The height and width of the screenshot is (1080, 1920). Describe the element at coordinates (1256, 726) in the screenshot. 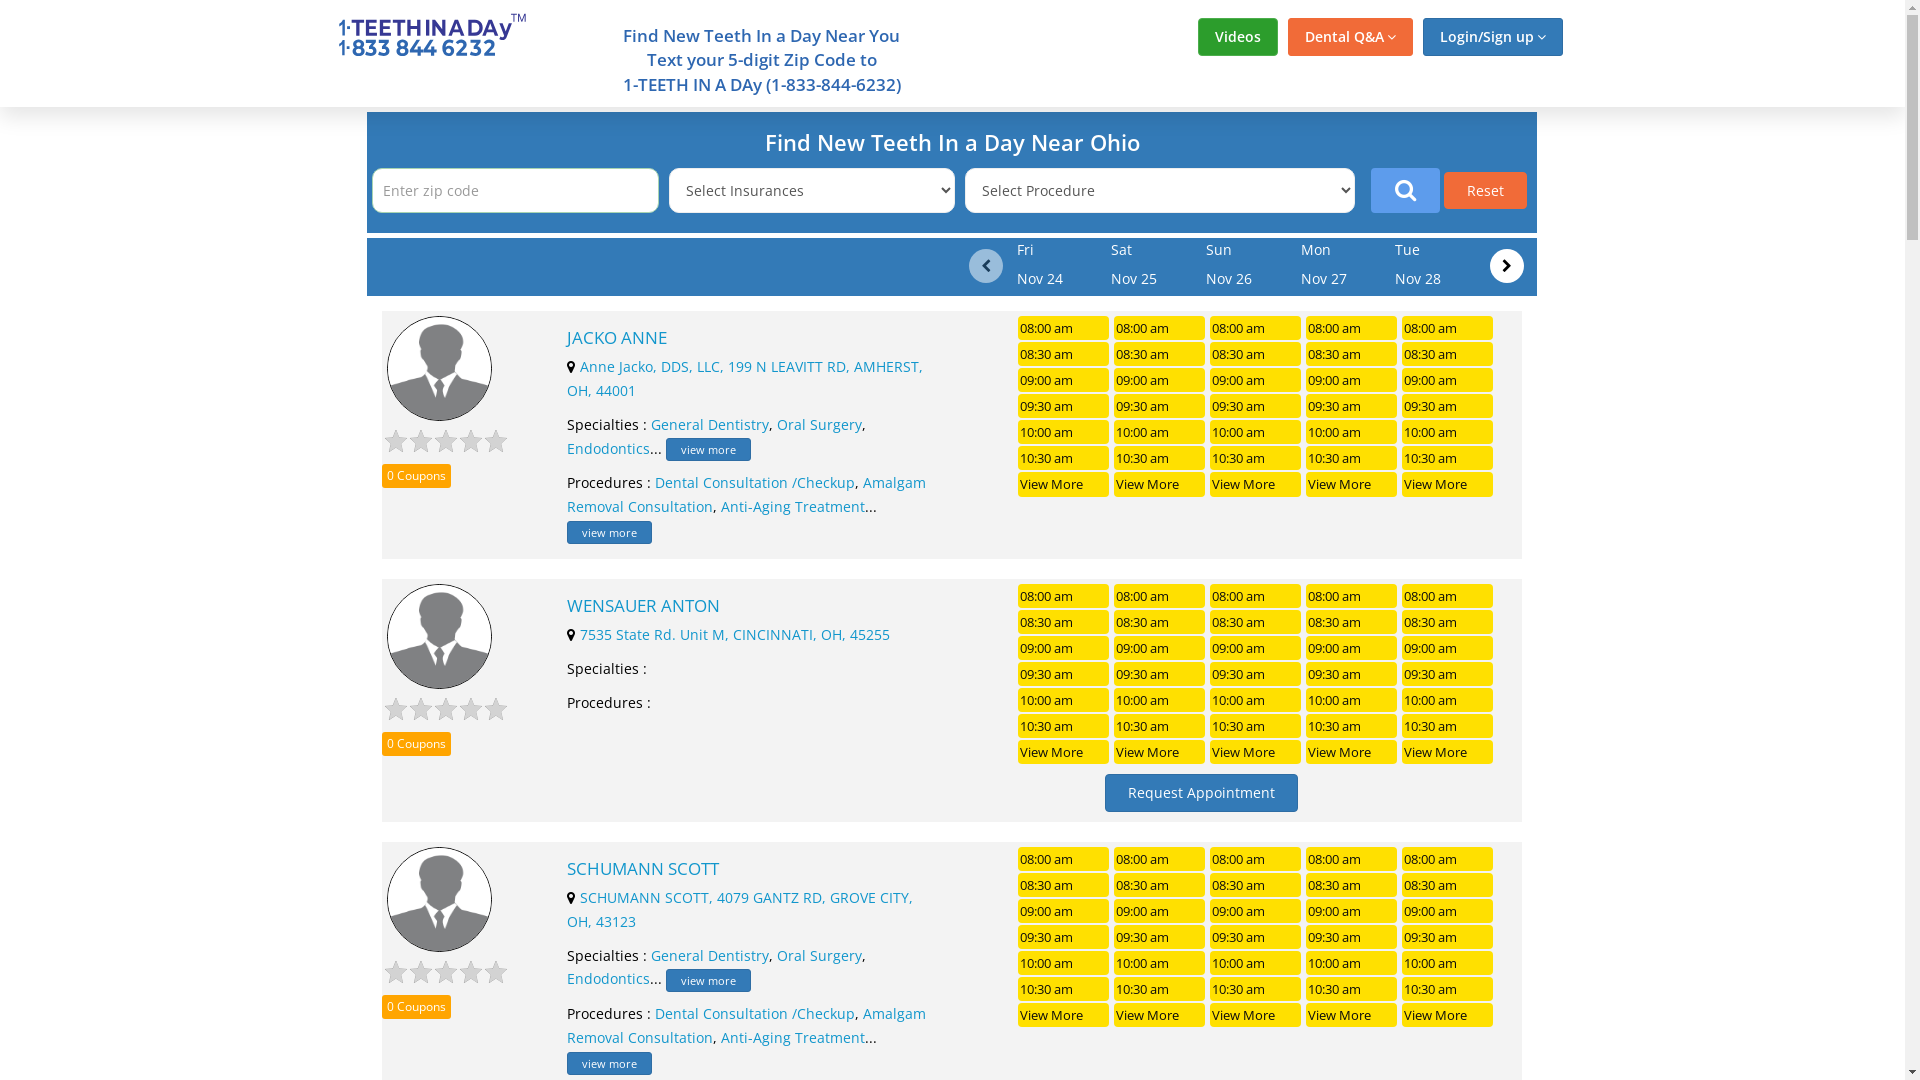

I see `10:30 am` at that location.